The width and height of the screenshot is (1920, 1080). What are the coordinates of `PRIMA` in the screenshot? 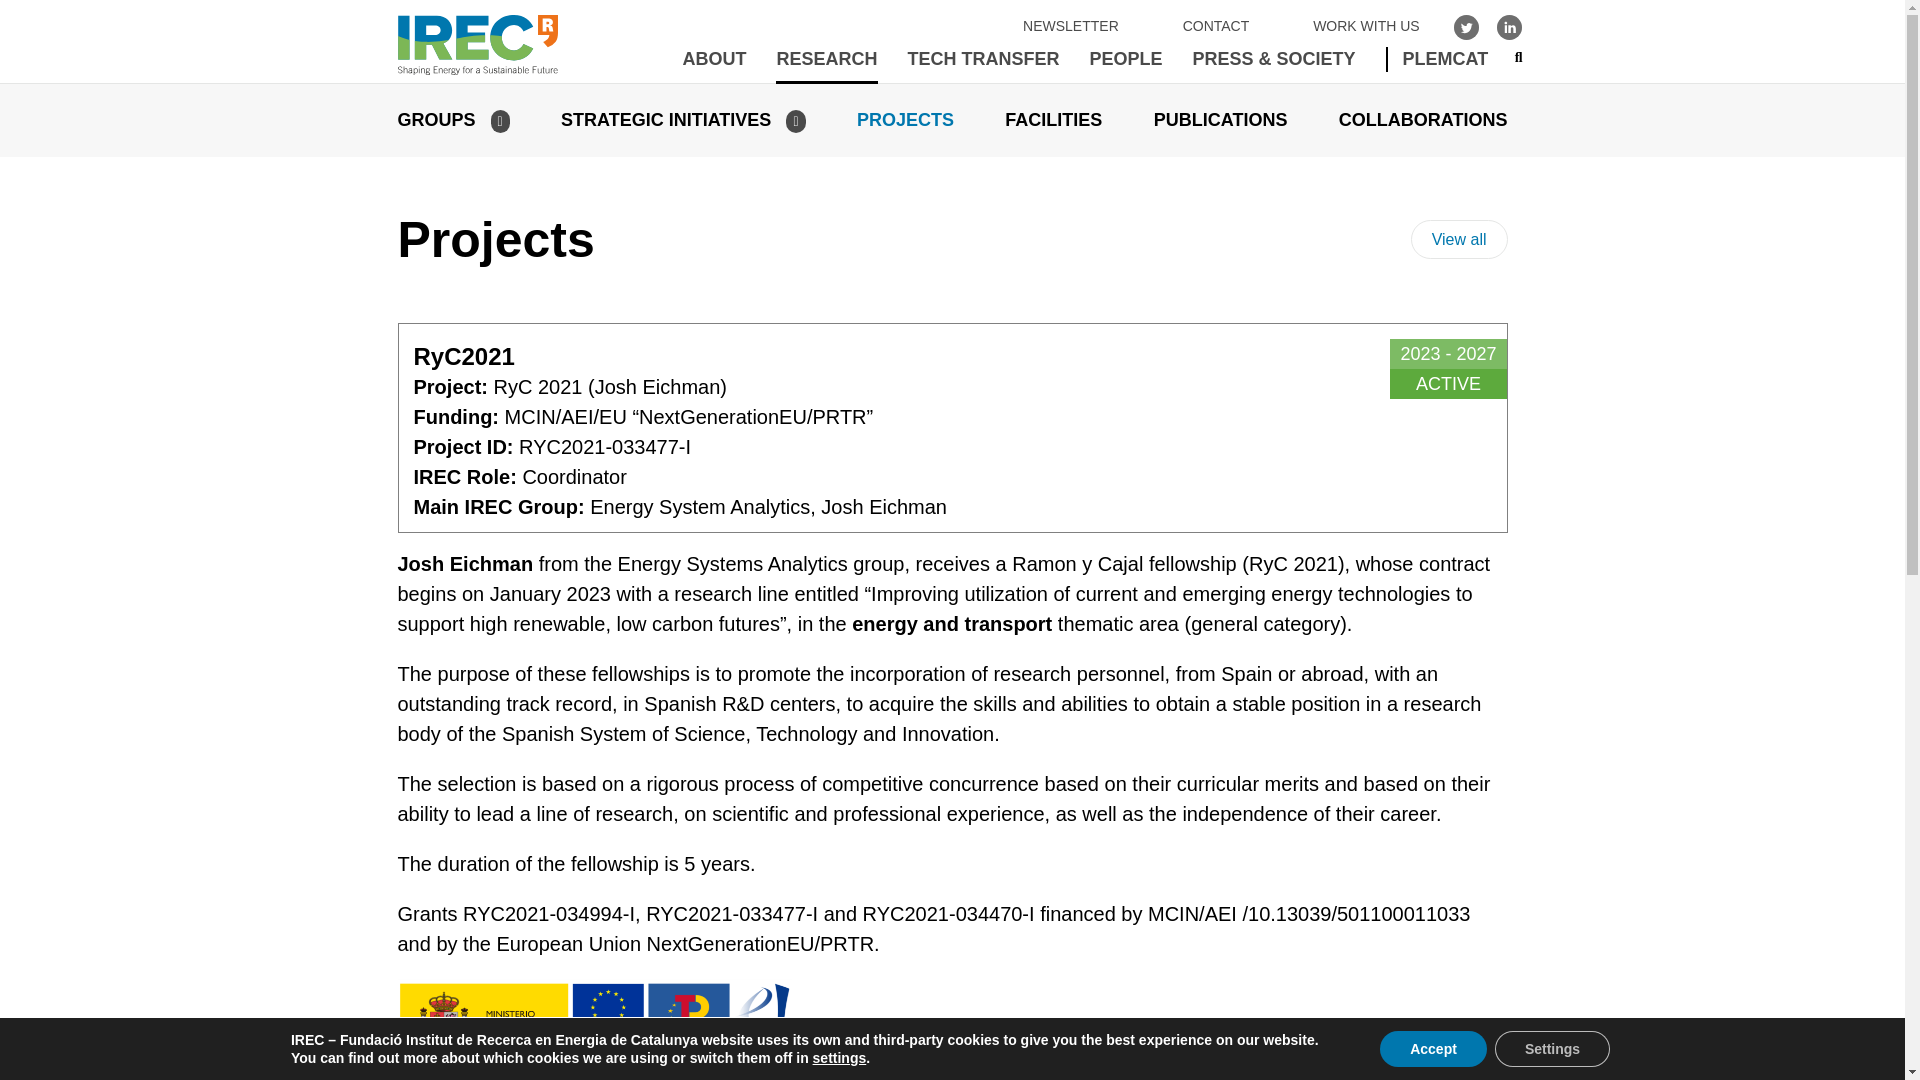 It's located at (936, 93).